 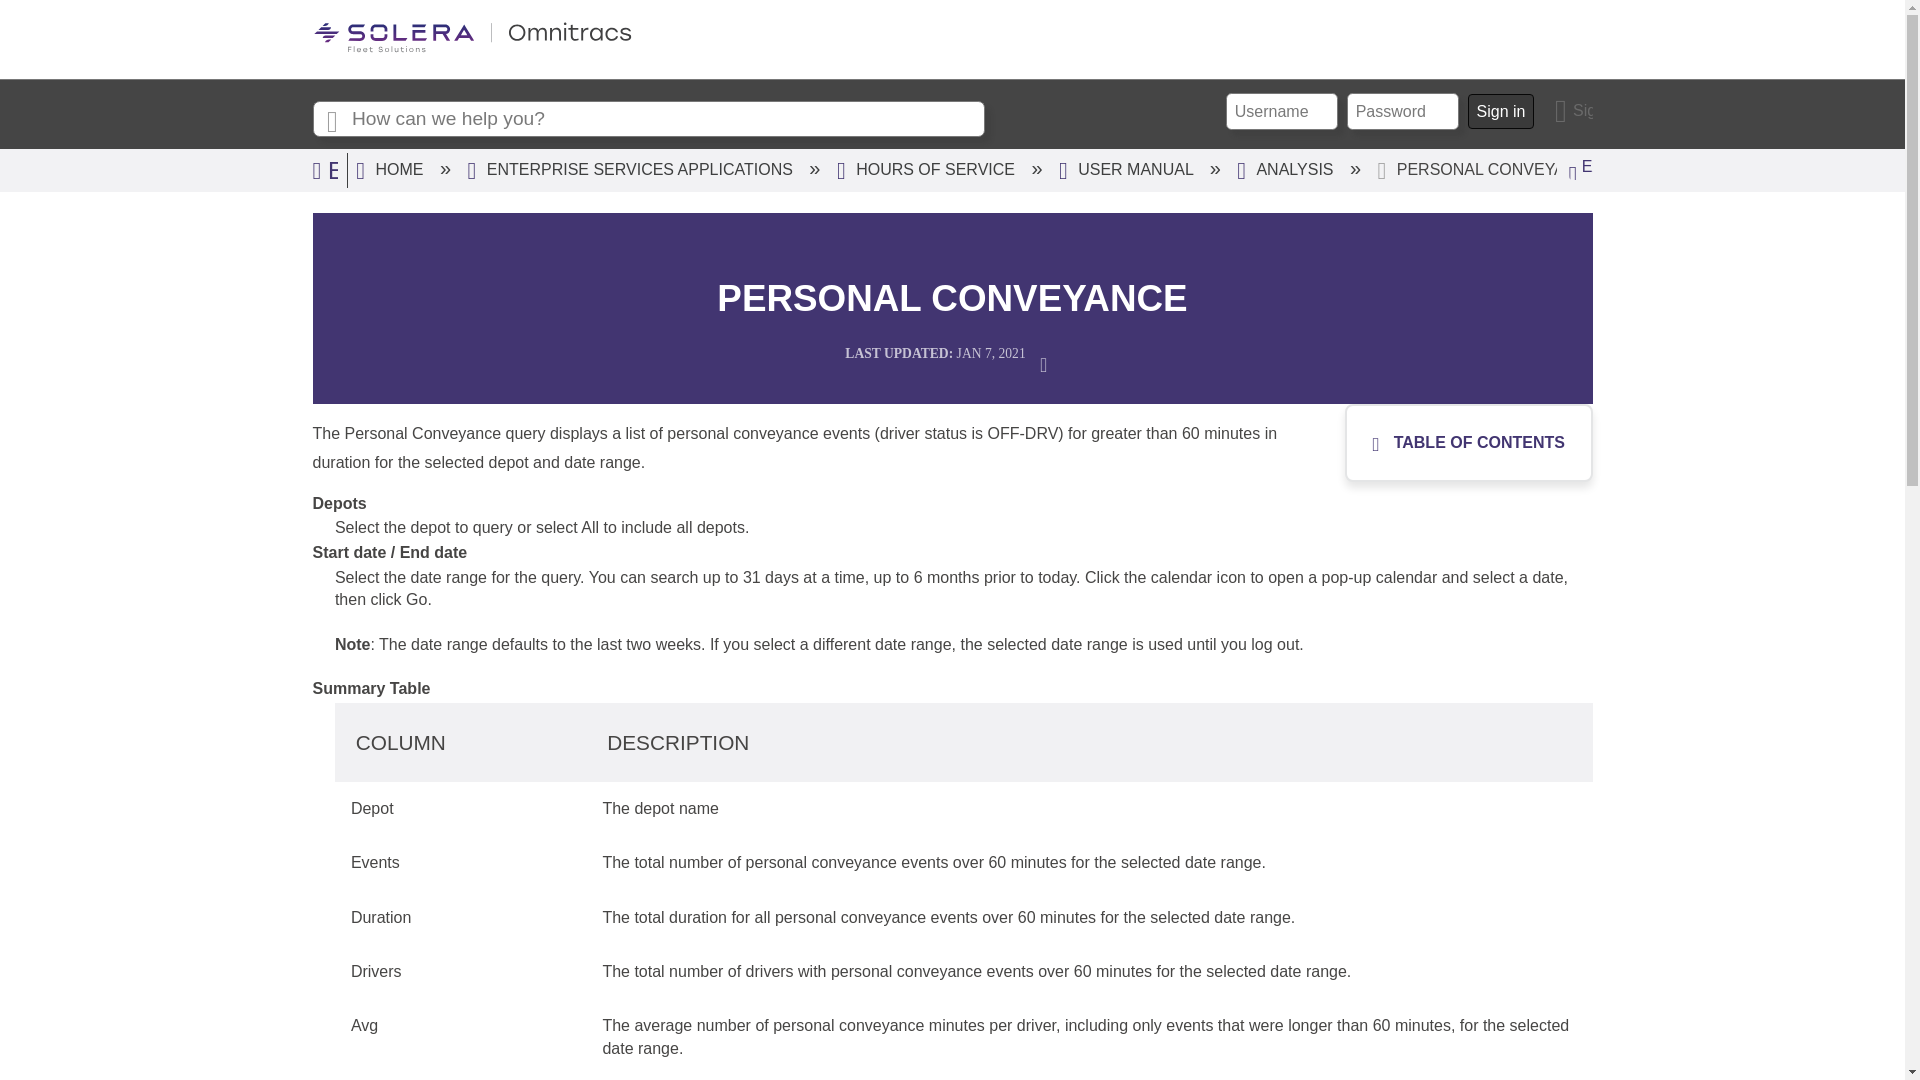 I want to click on TABLE OF CONTENTS, so click(x=1464, y=443).